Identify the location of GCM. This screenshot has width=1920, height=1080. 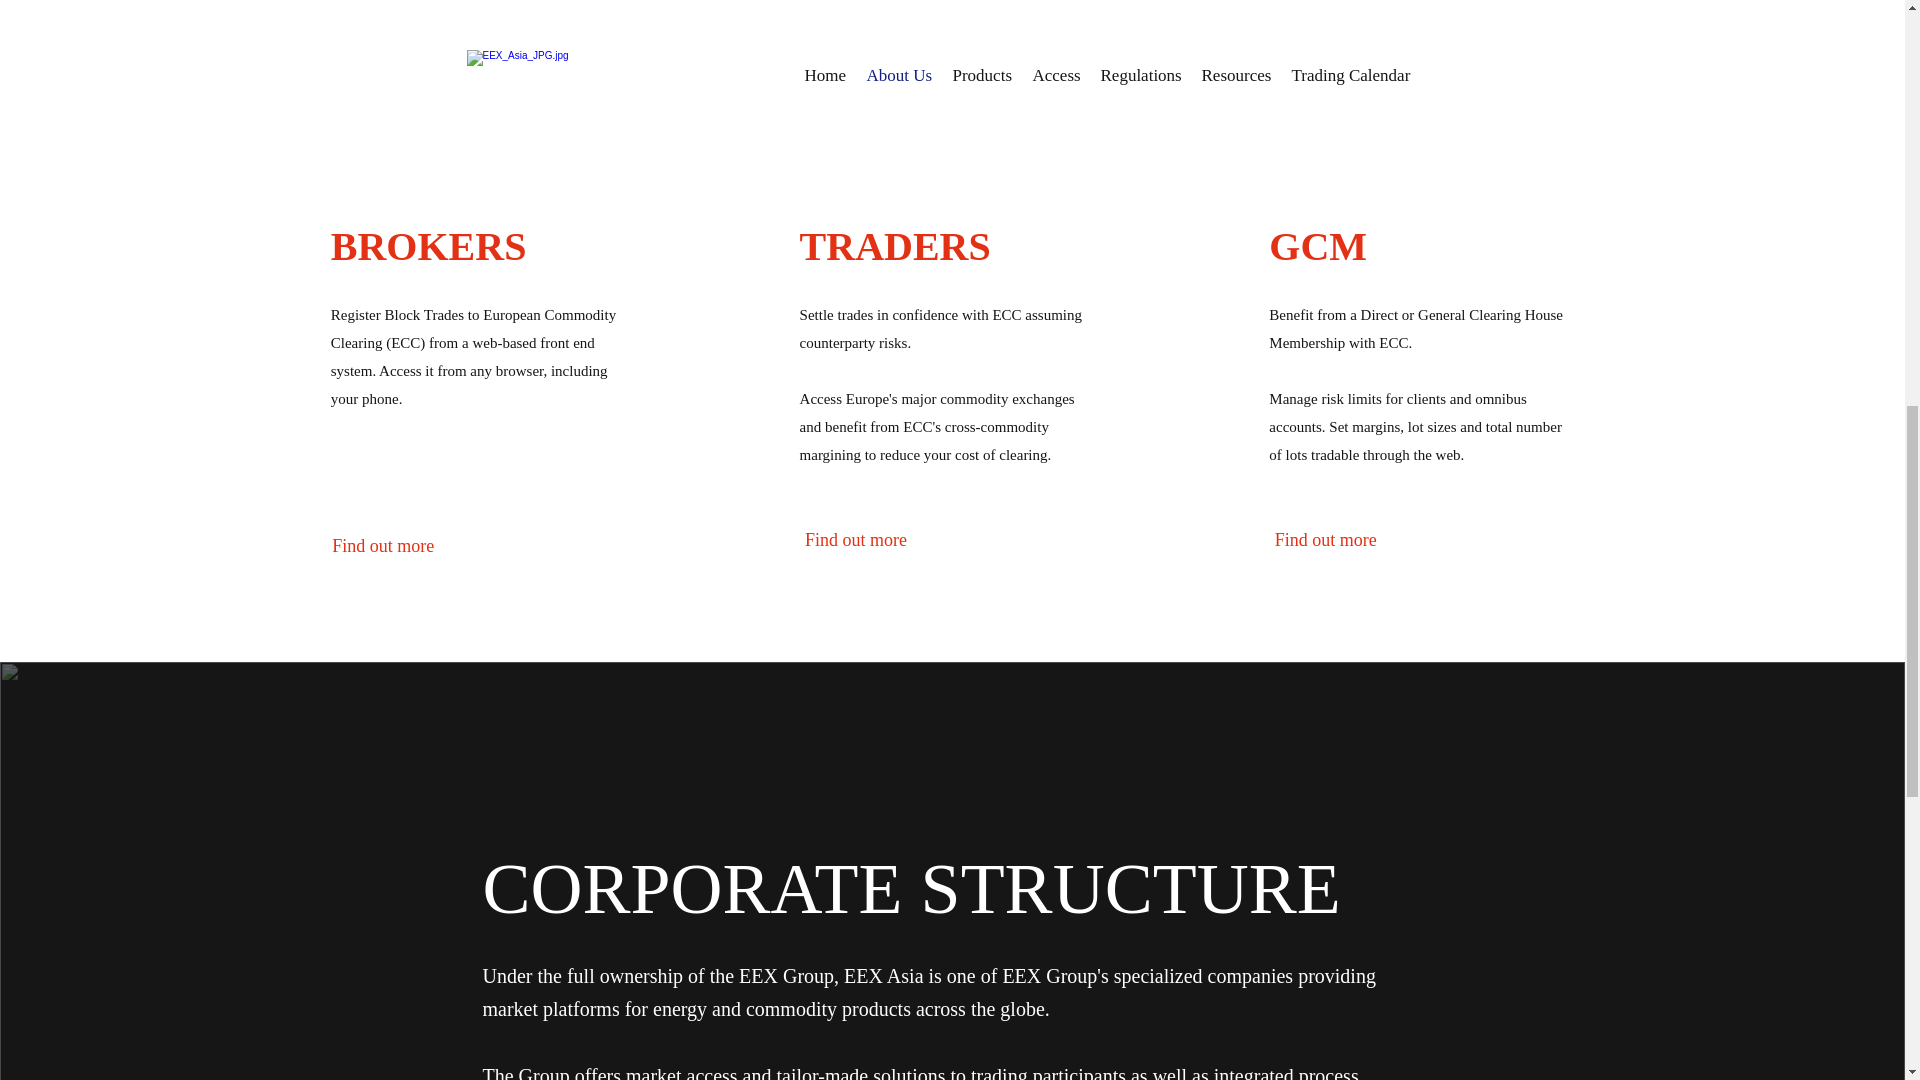
(1318, 246).